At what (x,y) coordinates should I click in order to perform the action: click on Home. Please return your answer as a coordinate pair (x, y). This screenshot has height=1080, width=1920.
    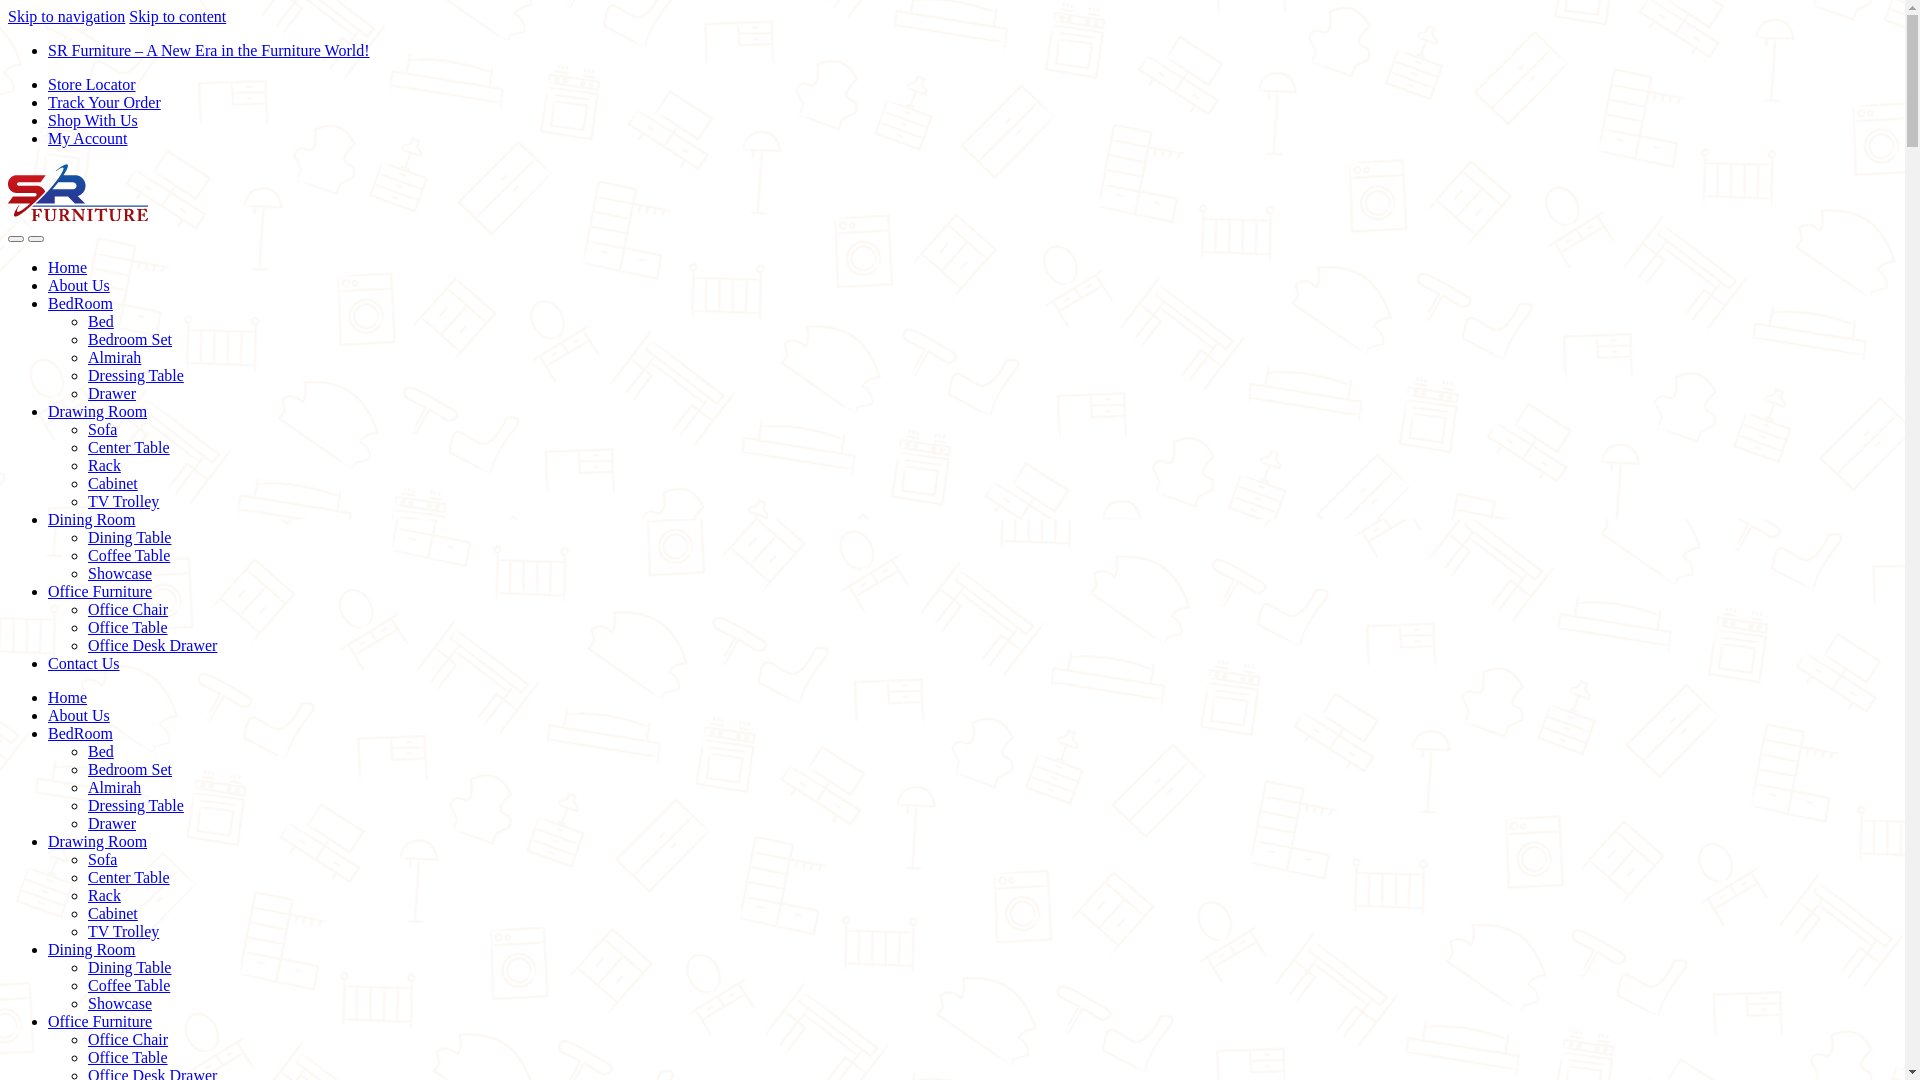
    Looking at the image, I should click on (68, 268).